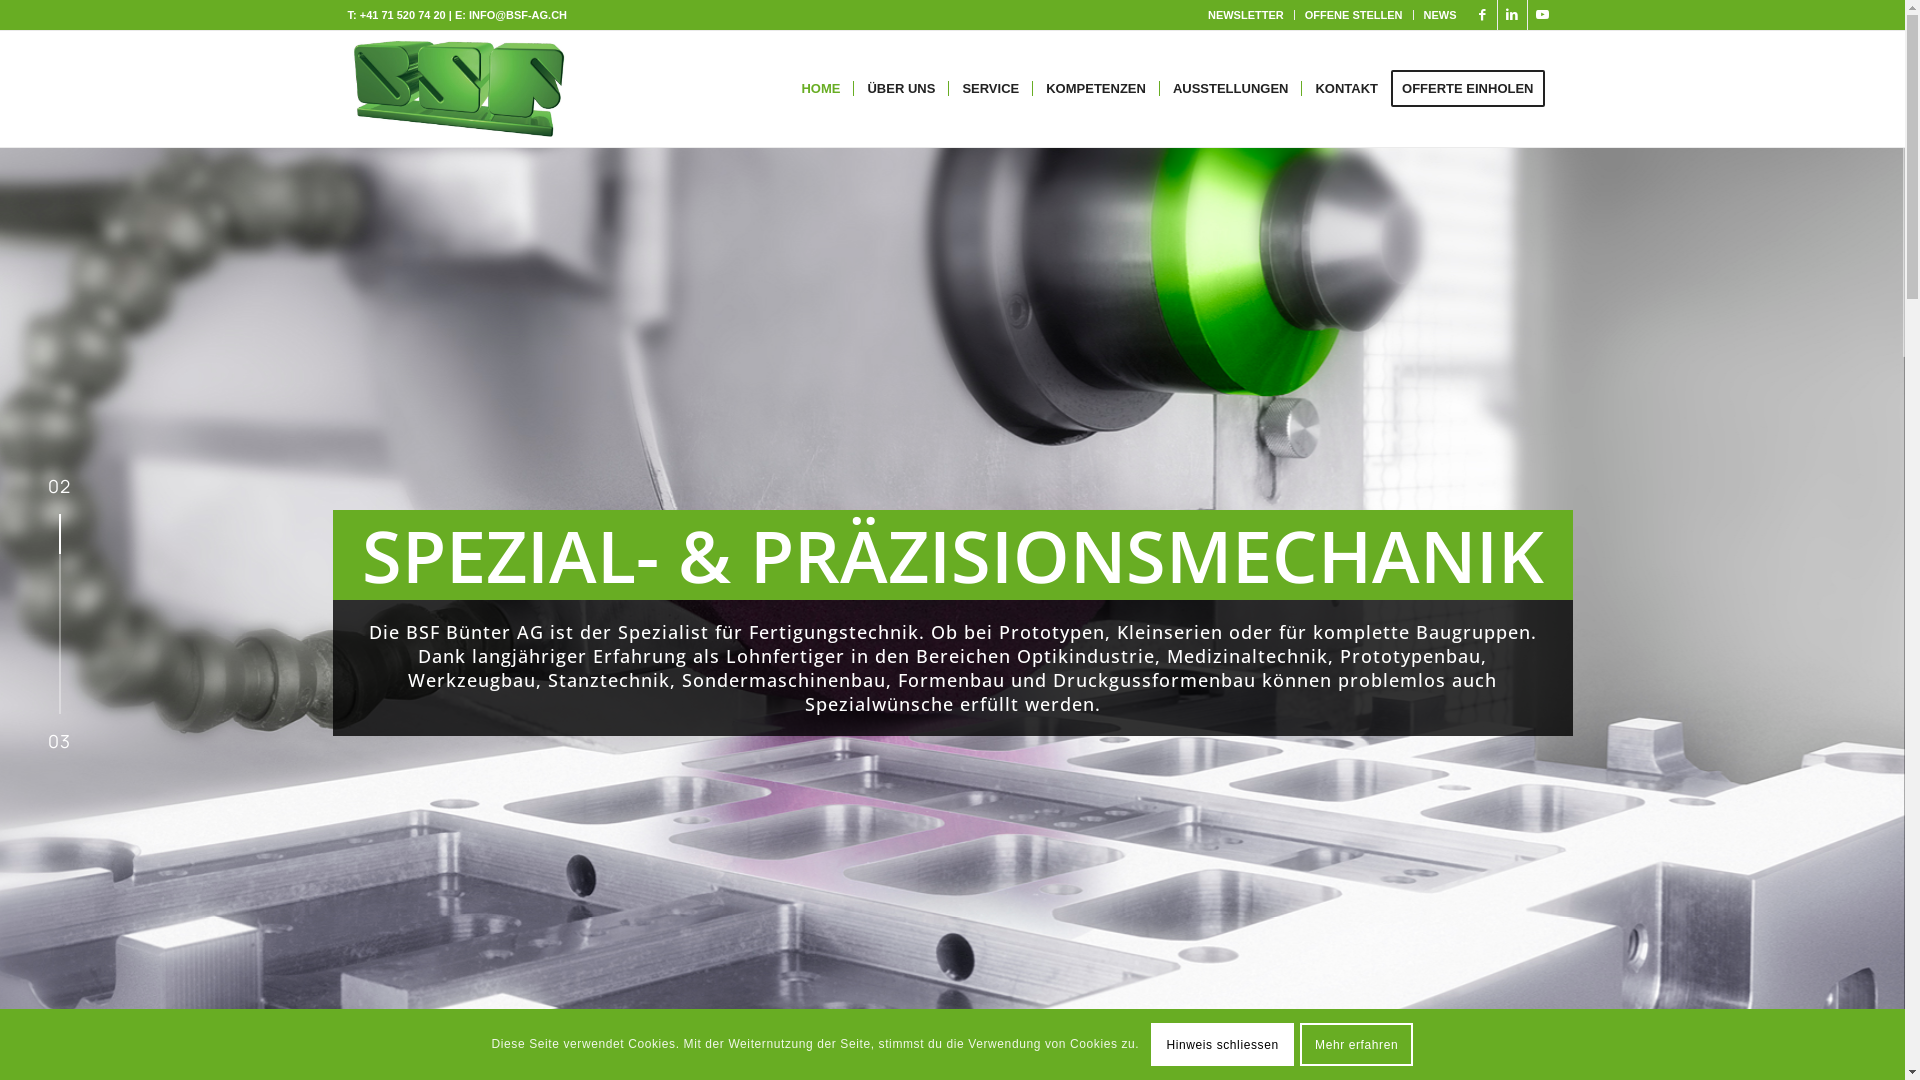 The image size is (1920, 1080). Describe the element at coordinates (1440, 15) in the screenshot. I see `NEWS` at that location.